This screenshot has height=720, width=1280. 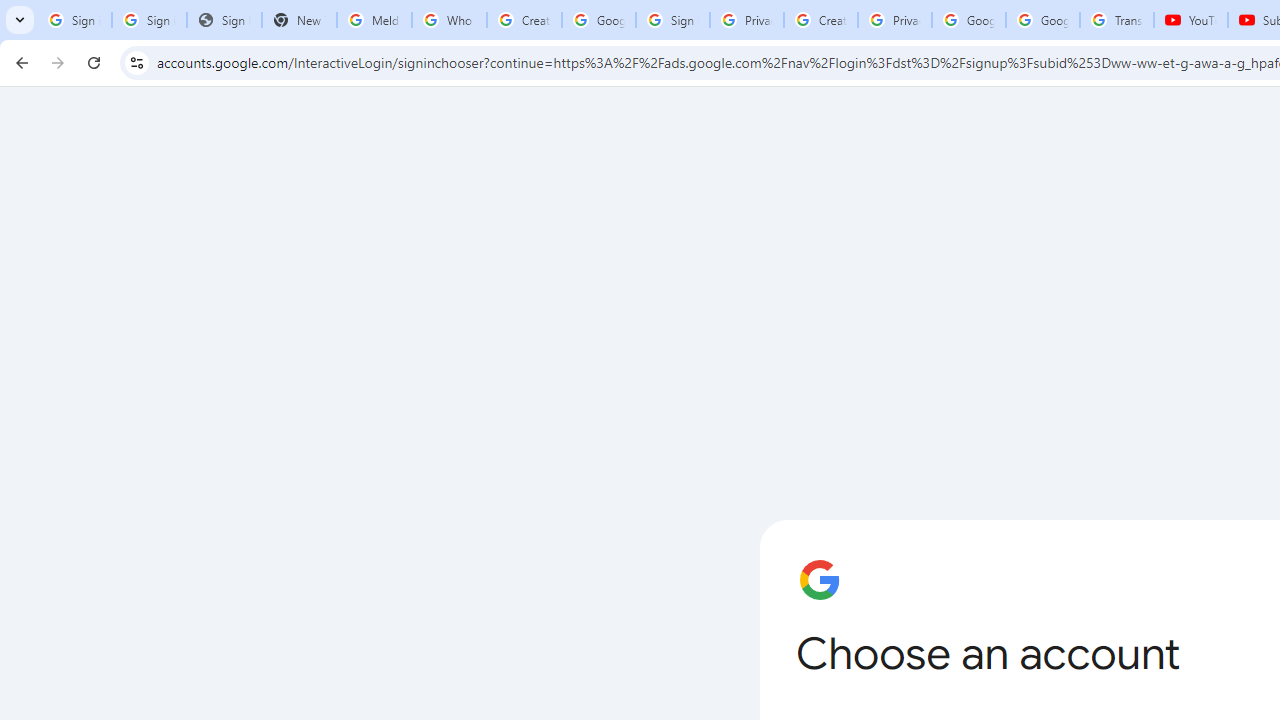 I want to click on Forward, so click(x=58, y=62).